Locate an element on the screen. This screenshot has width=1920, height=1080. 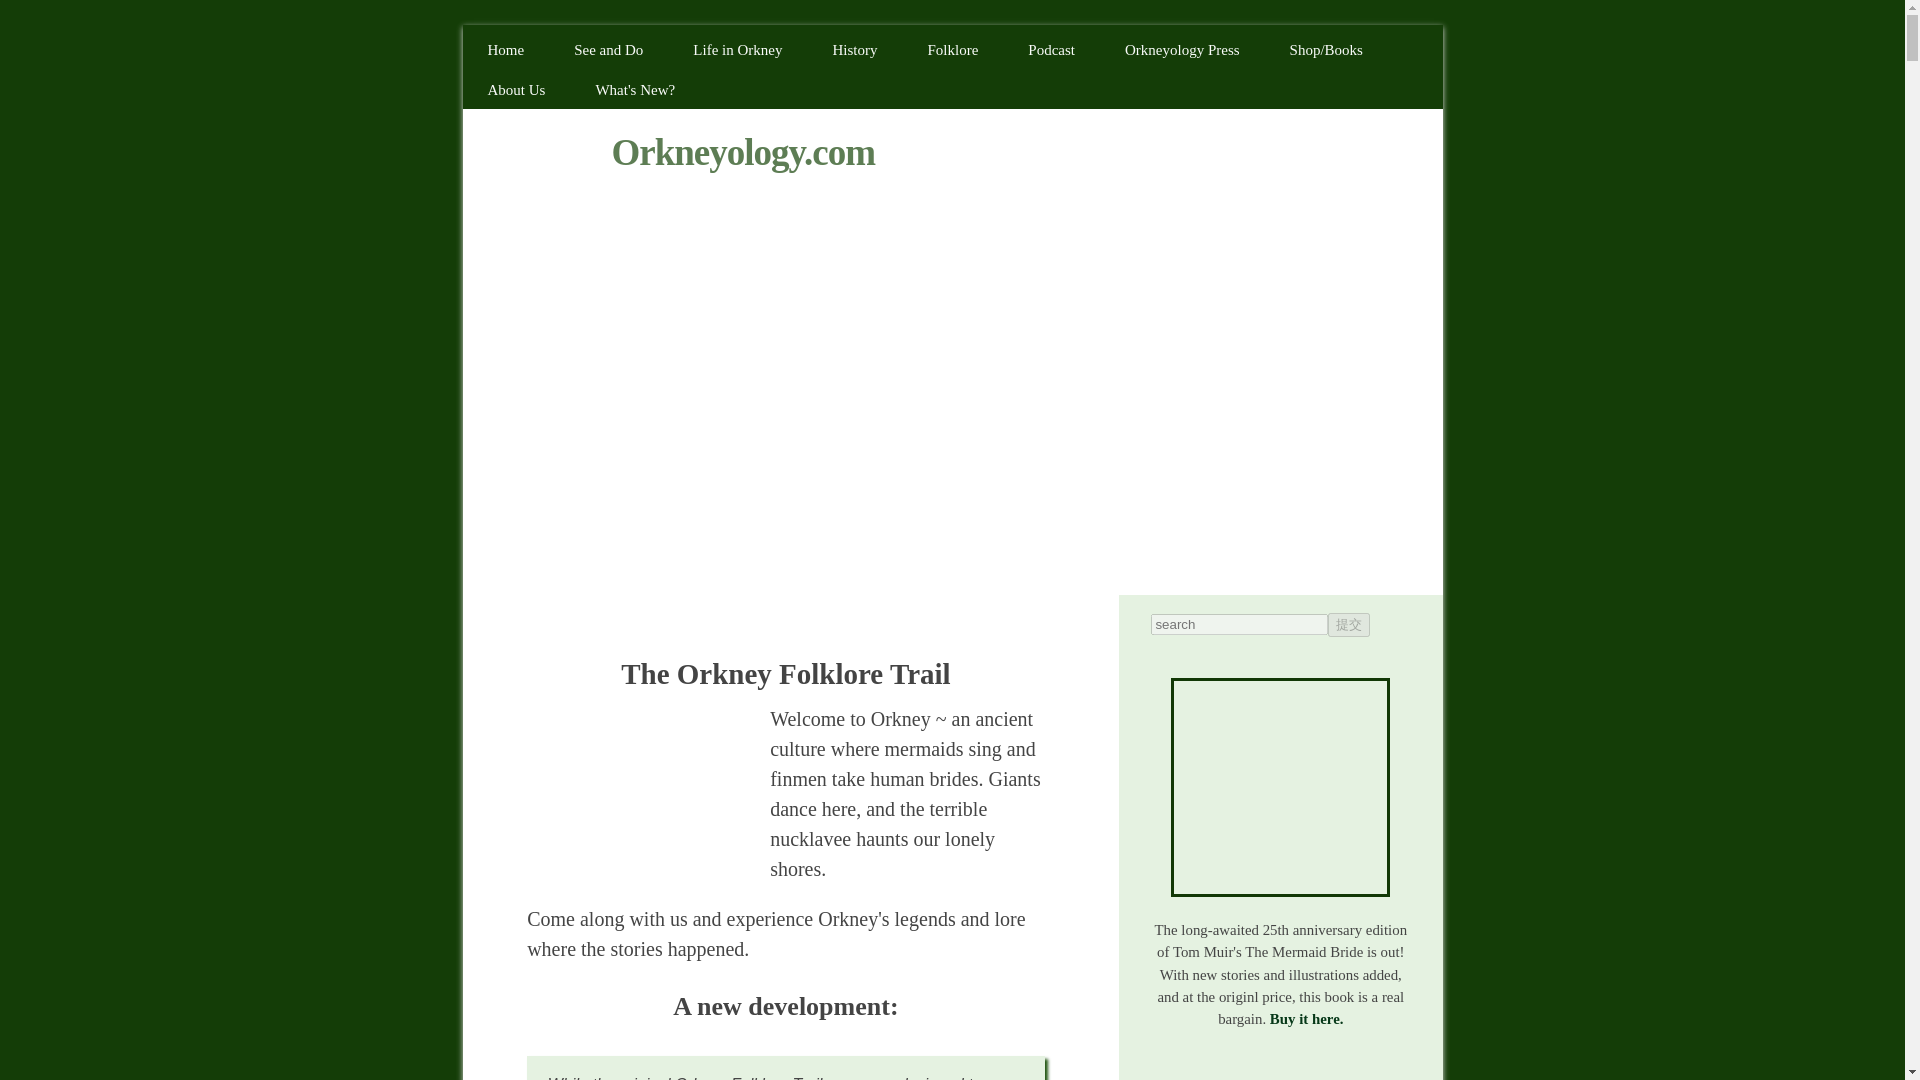
Home is located at coordinates (506, 50).